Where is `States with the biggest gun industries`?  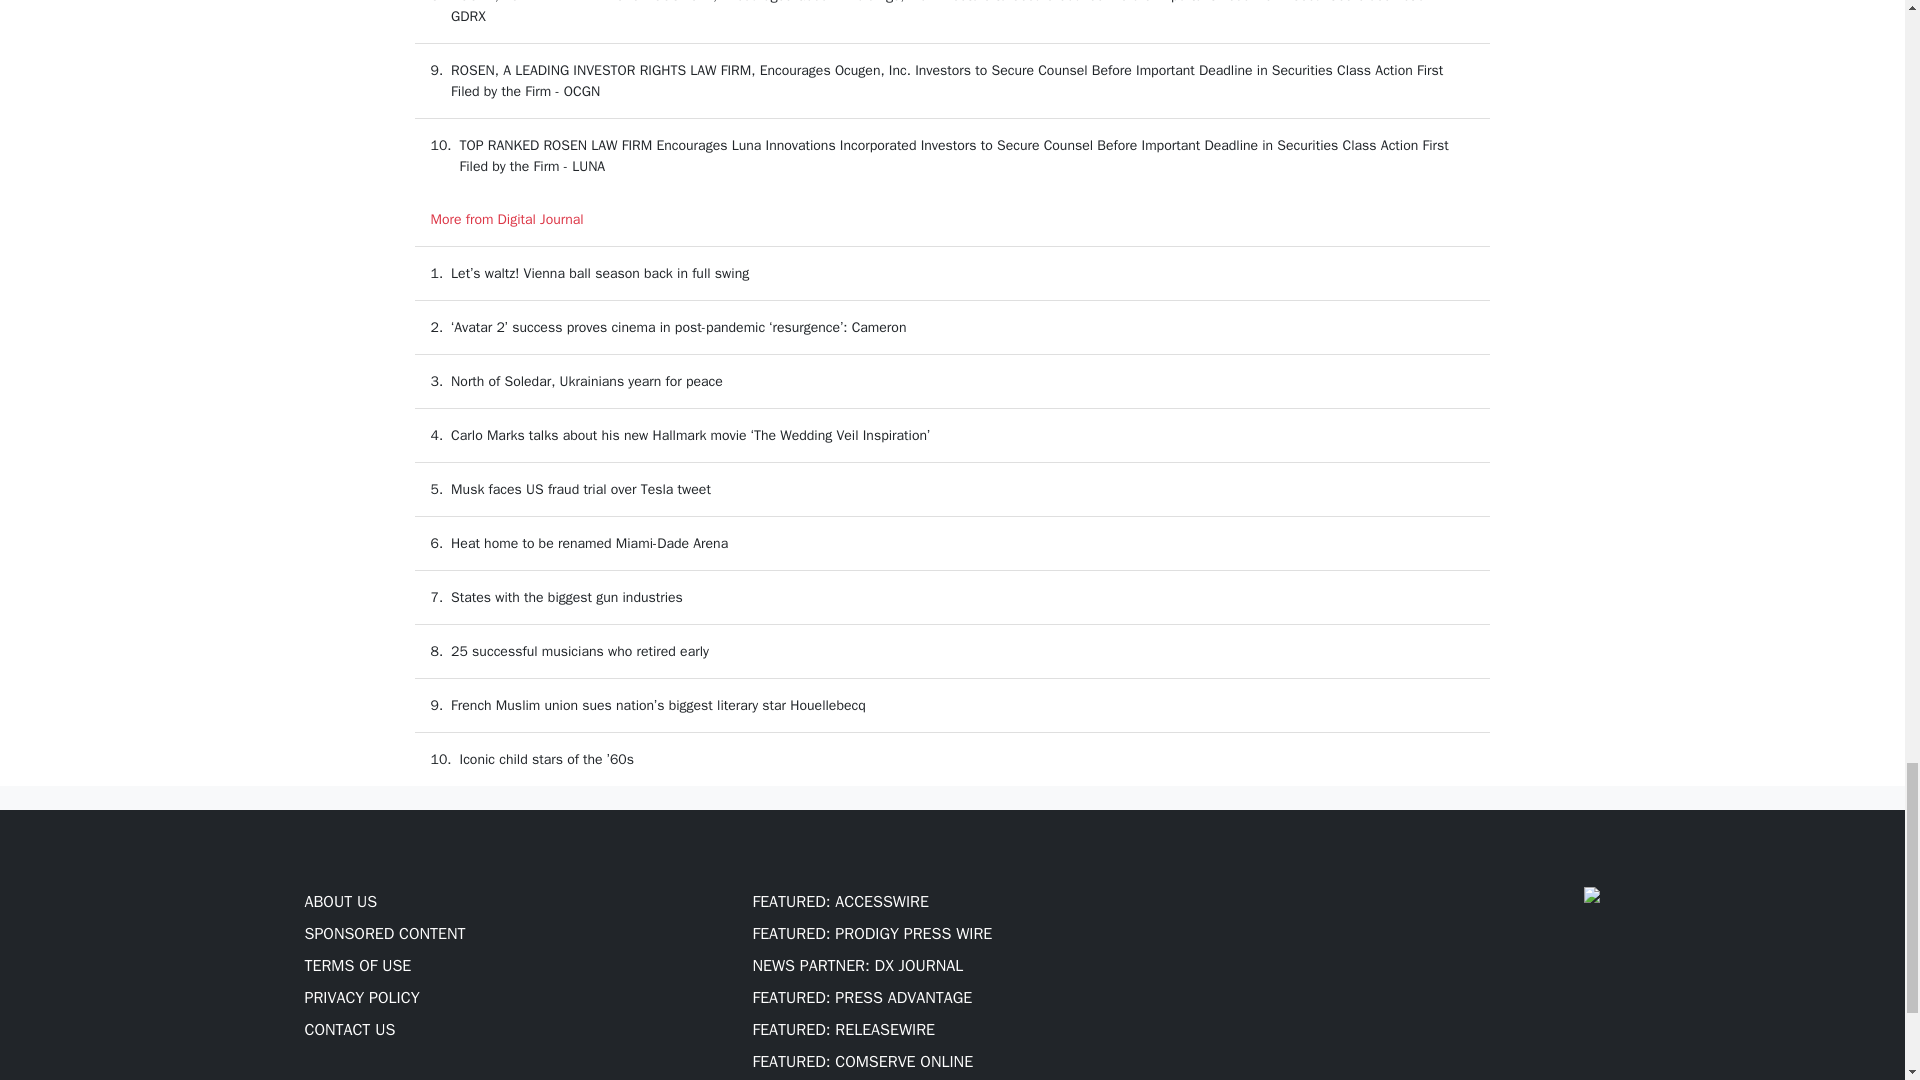 States with the biggest gun industries is located at coordinates (567, 596).